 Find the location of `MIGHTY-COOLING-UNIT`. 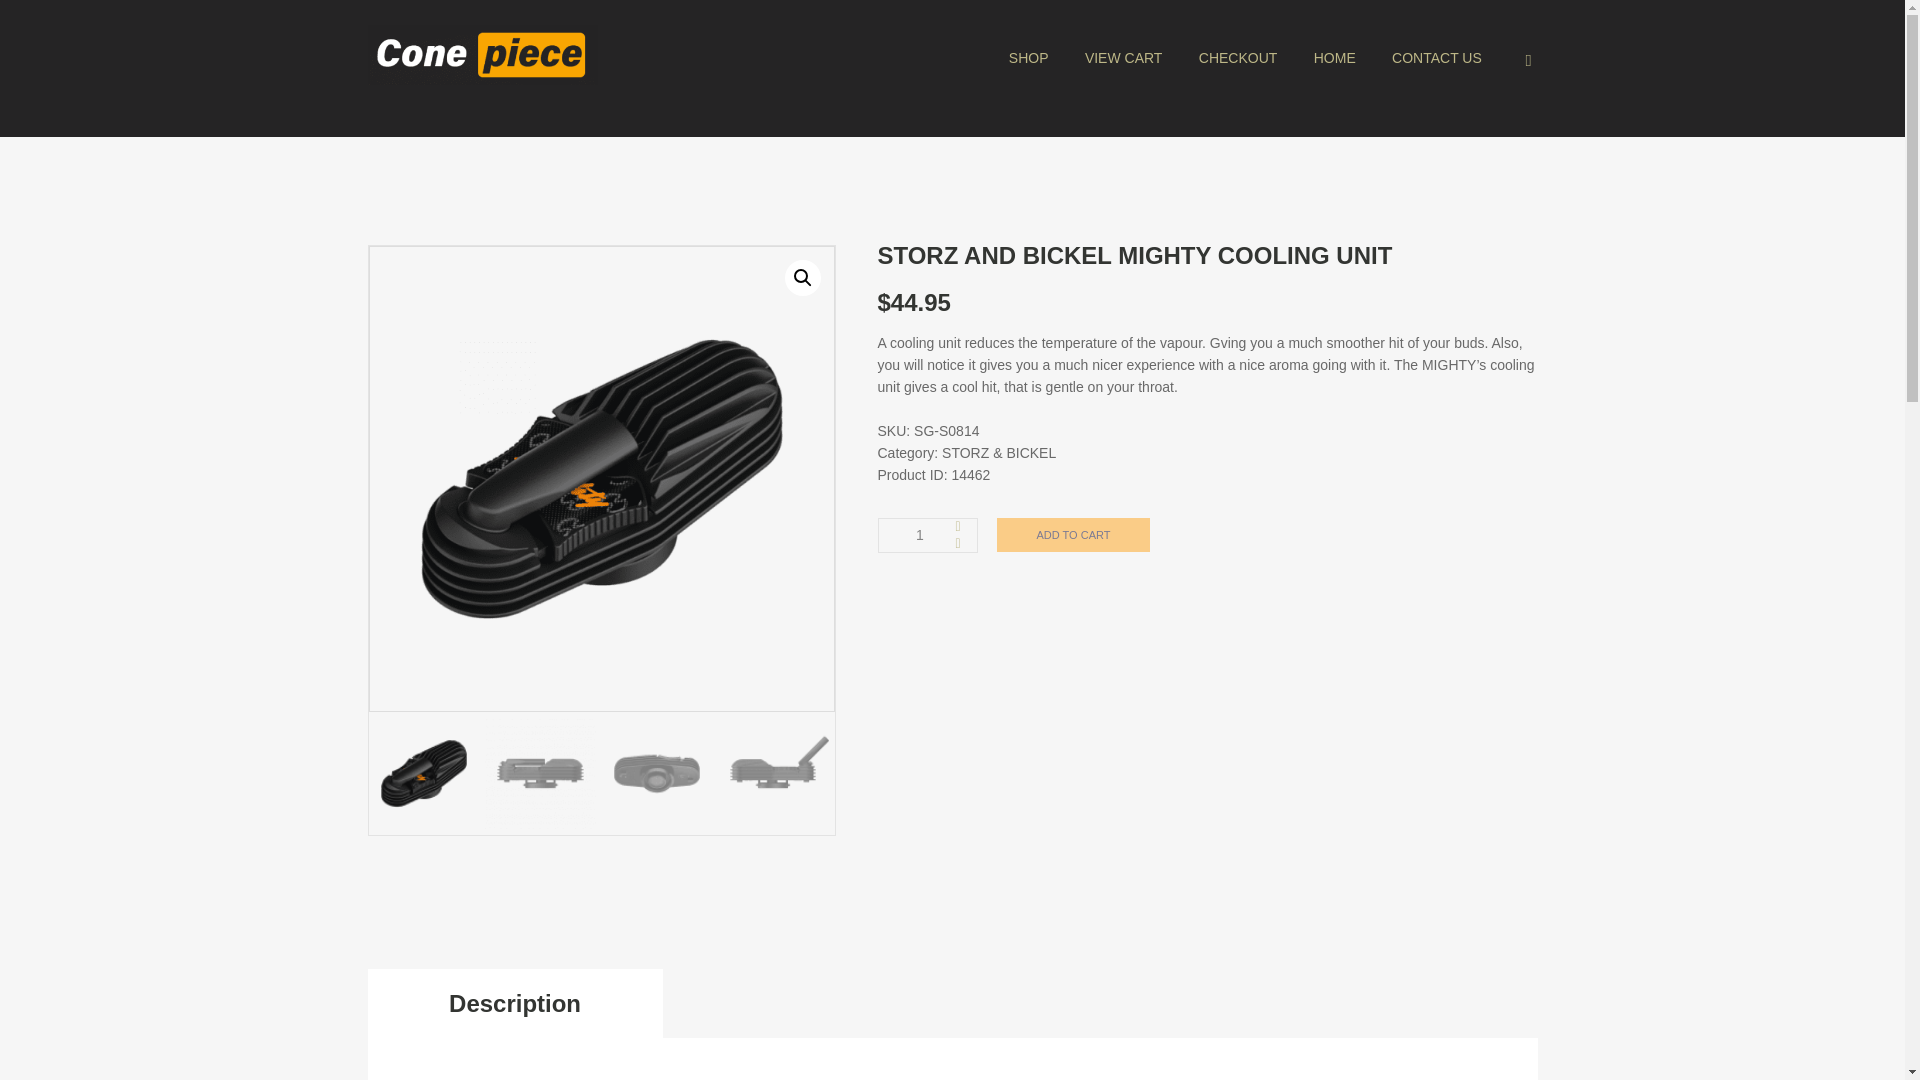

MIGHTY-COOLING-UNIT is located at coordinates (1065, 478).